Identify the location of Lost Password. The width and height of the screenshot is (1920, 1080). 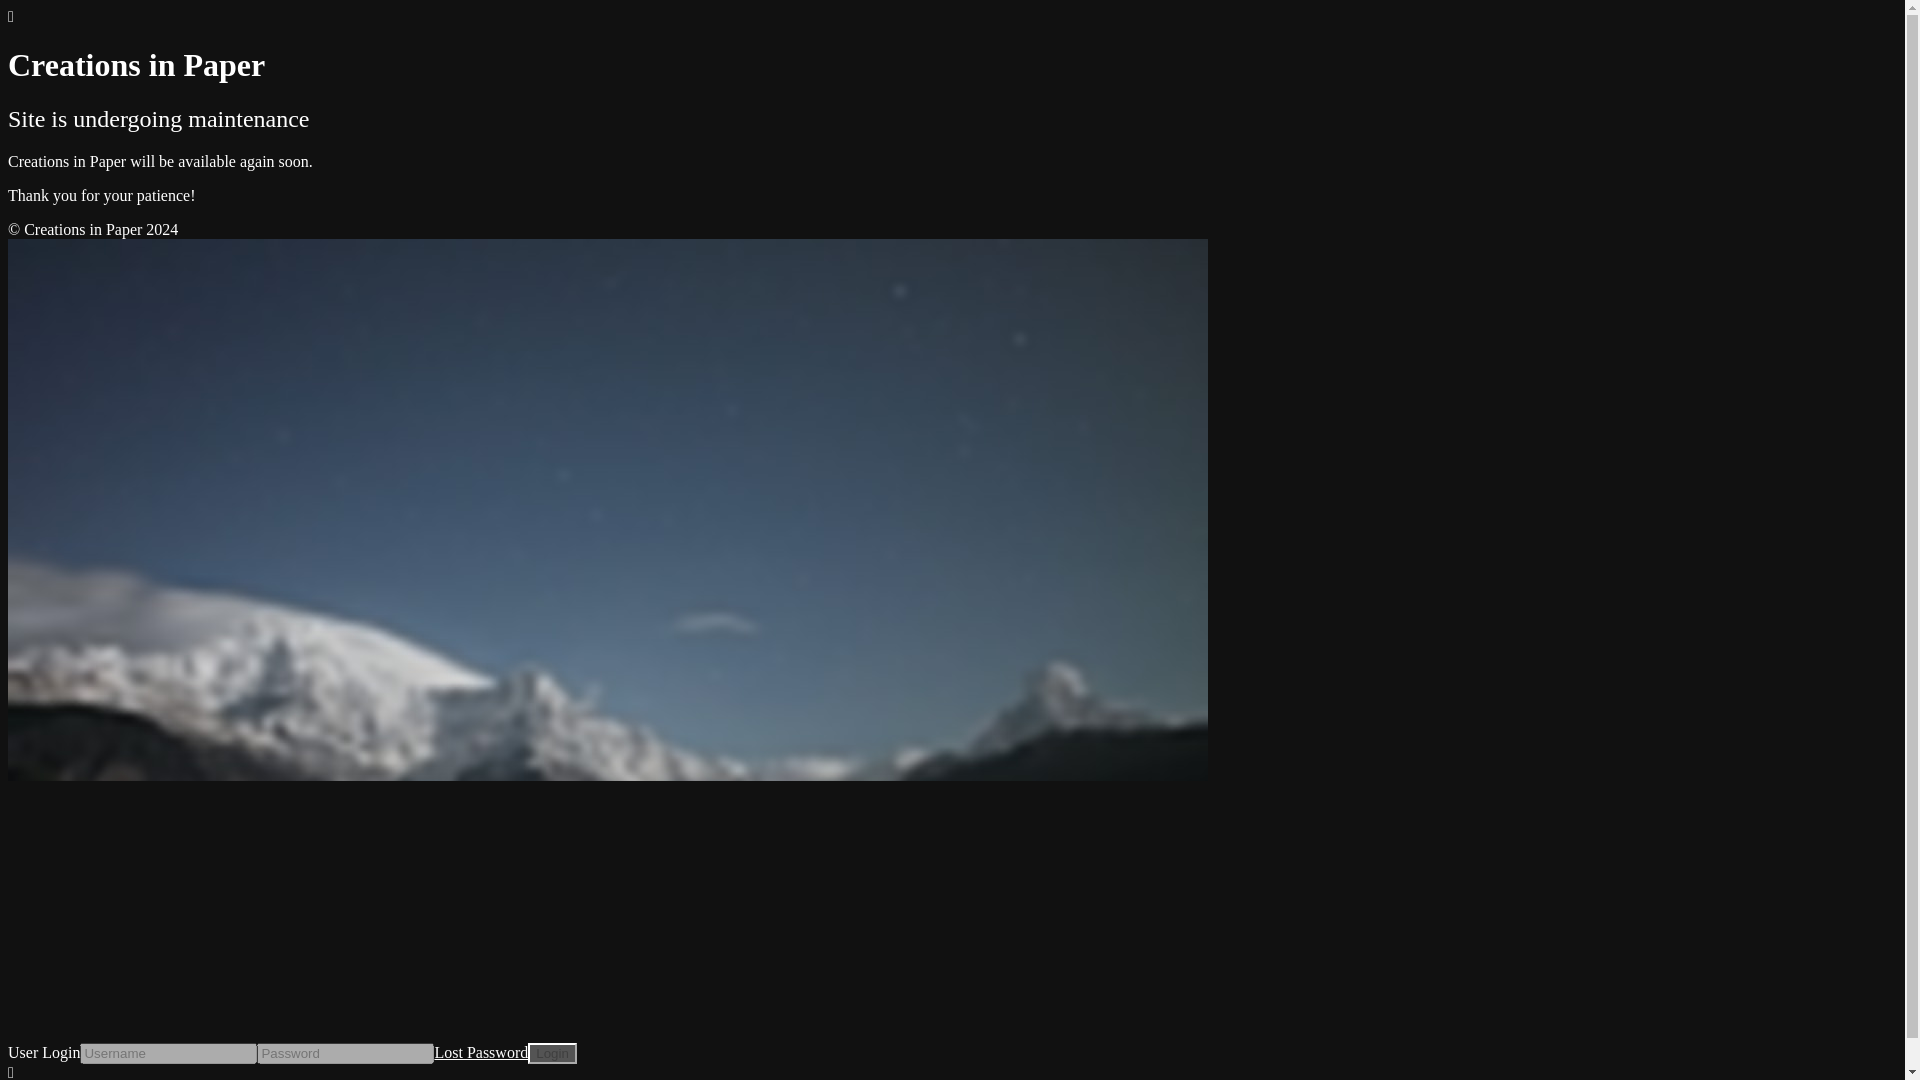
(480, 1052).